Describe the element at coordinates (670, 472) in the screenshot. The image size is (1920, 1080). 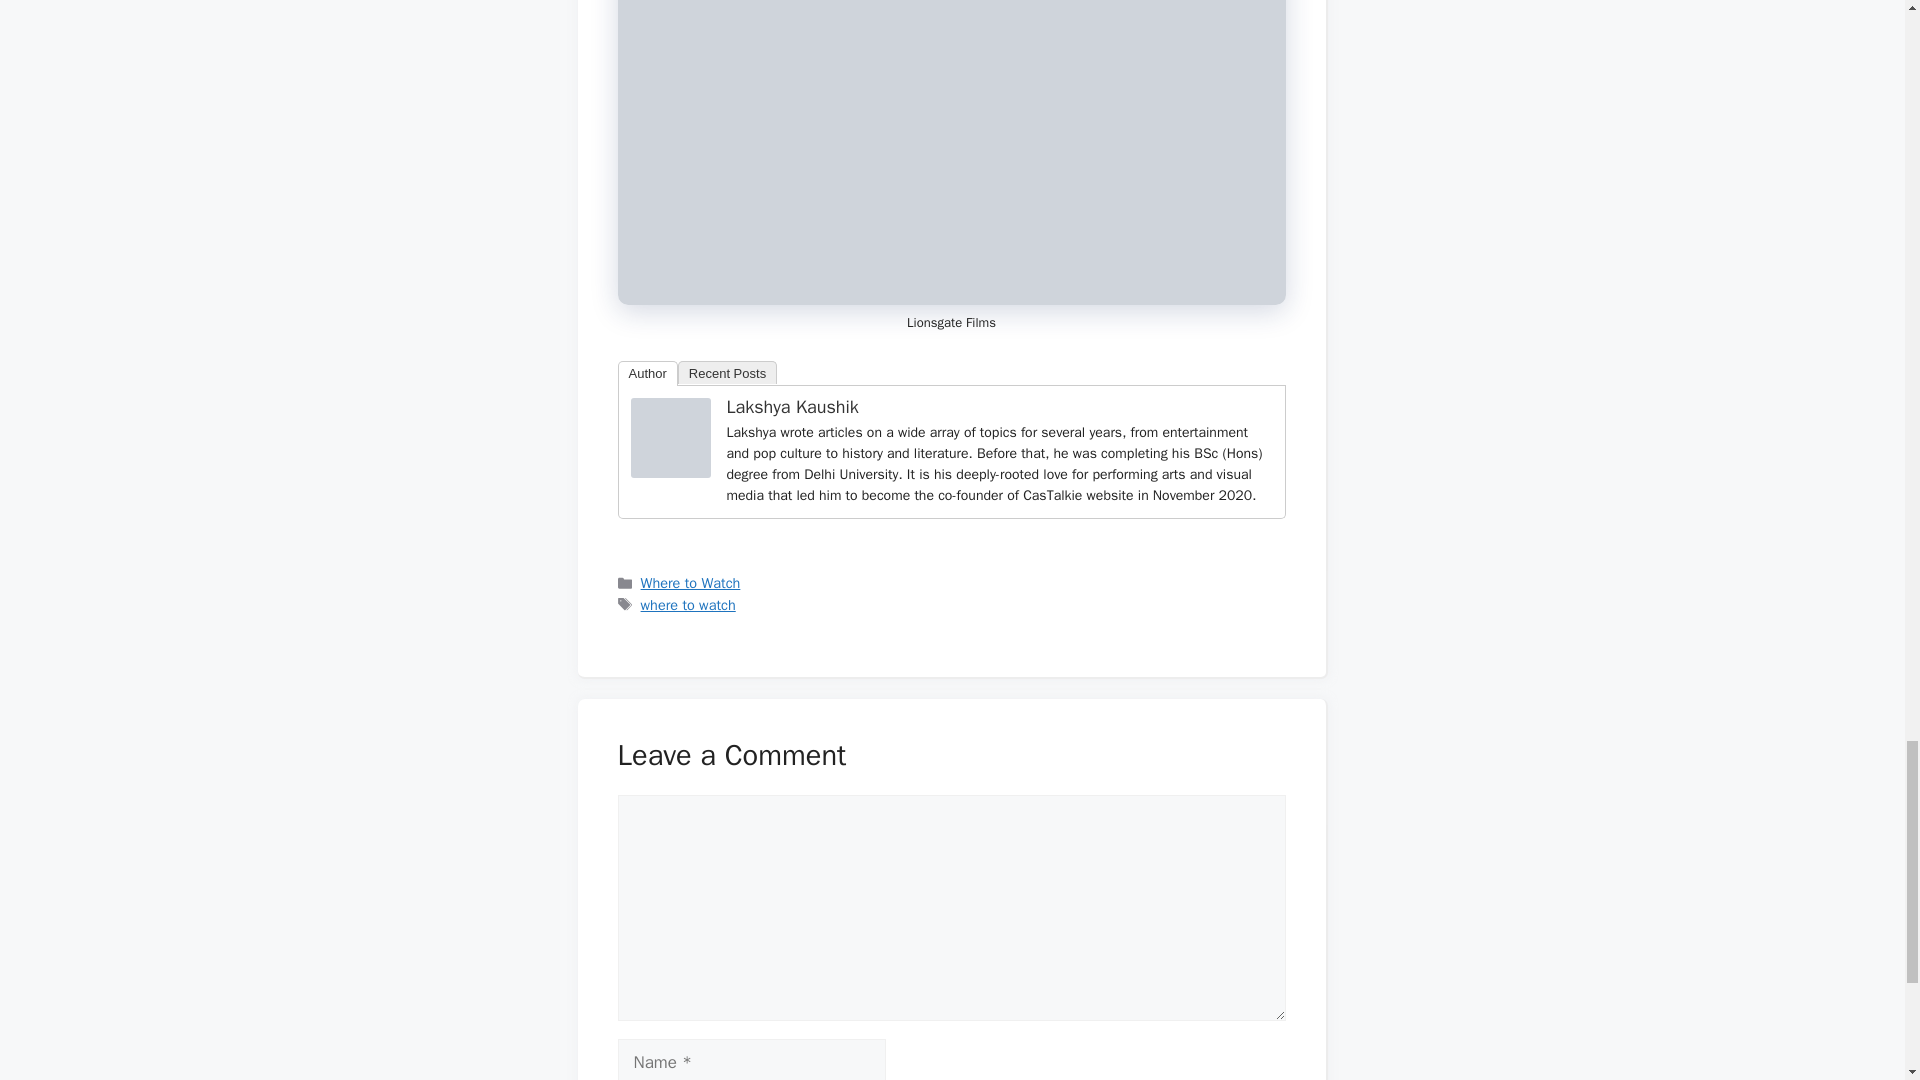
I see `Lakshya Kaushik` at that location.